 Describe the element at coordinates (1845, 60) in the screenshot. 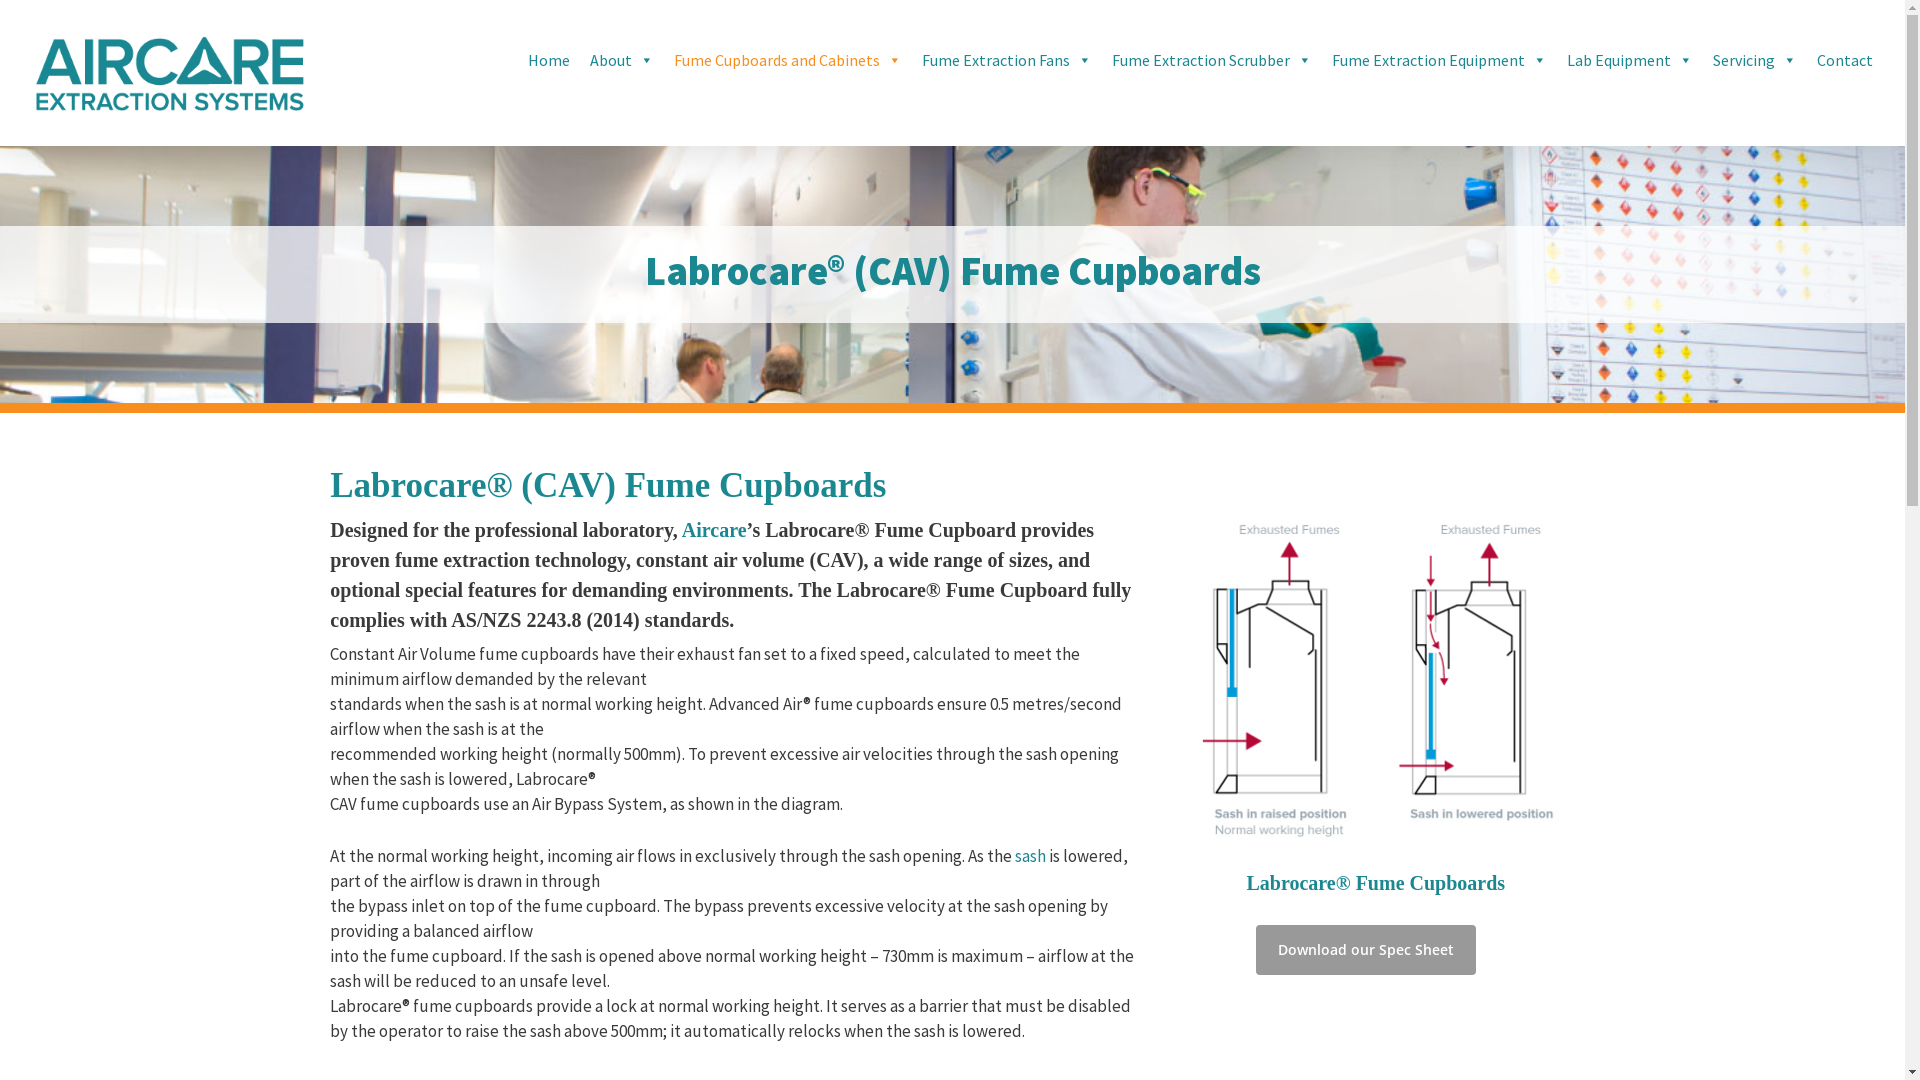

I see `Contact` at that location.